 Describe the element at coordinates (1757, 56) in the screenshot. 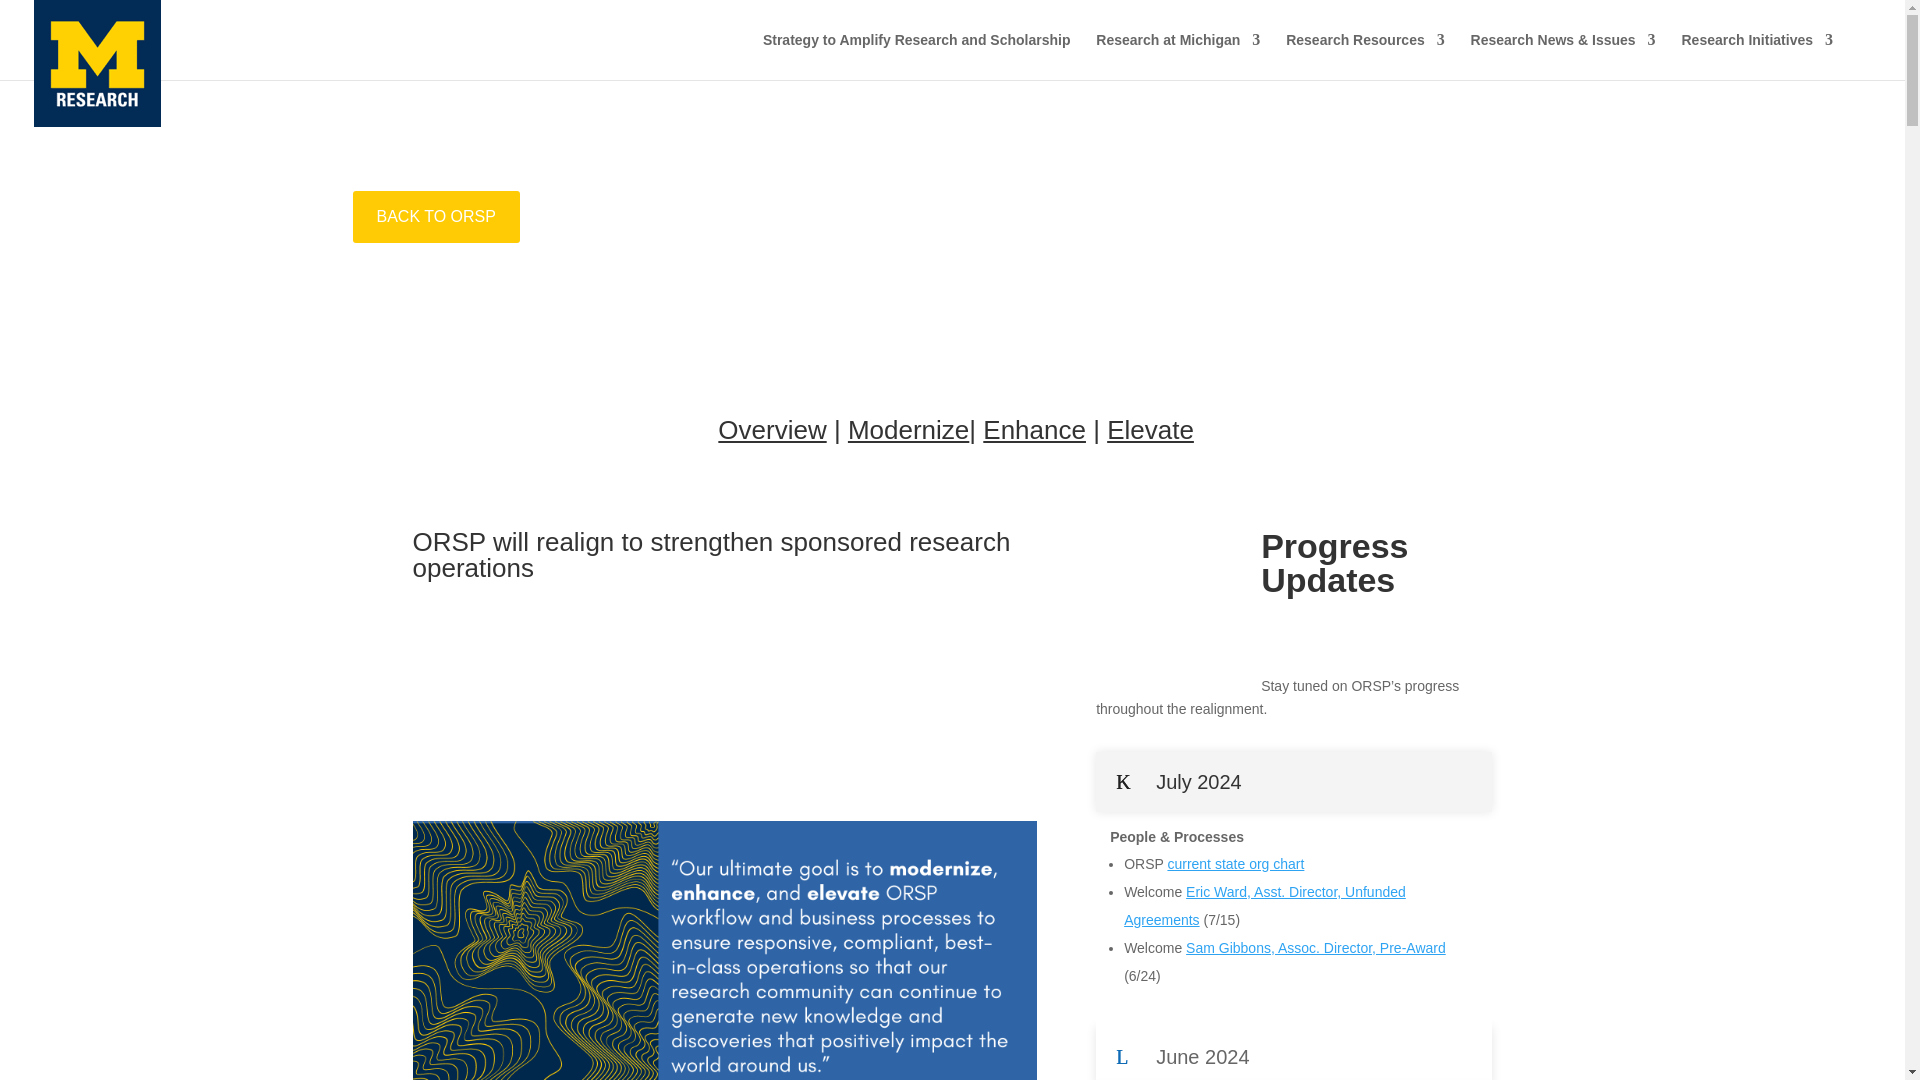

I see `Research Initiatives` at that location.